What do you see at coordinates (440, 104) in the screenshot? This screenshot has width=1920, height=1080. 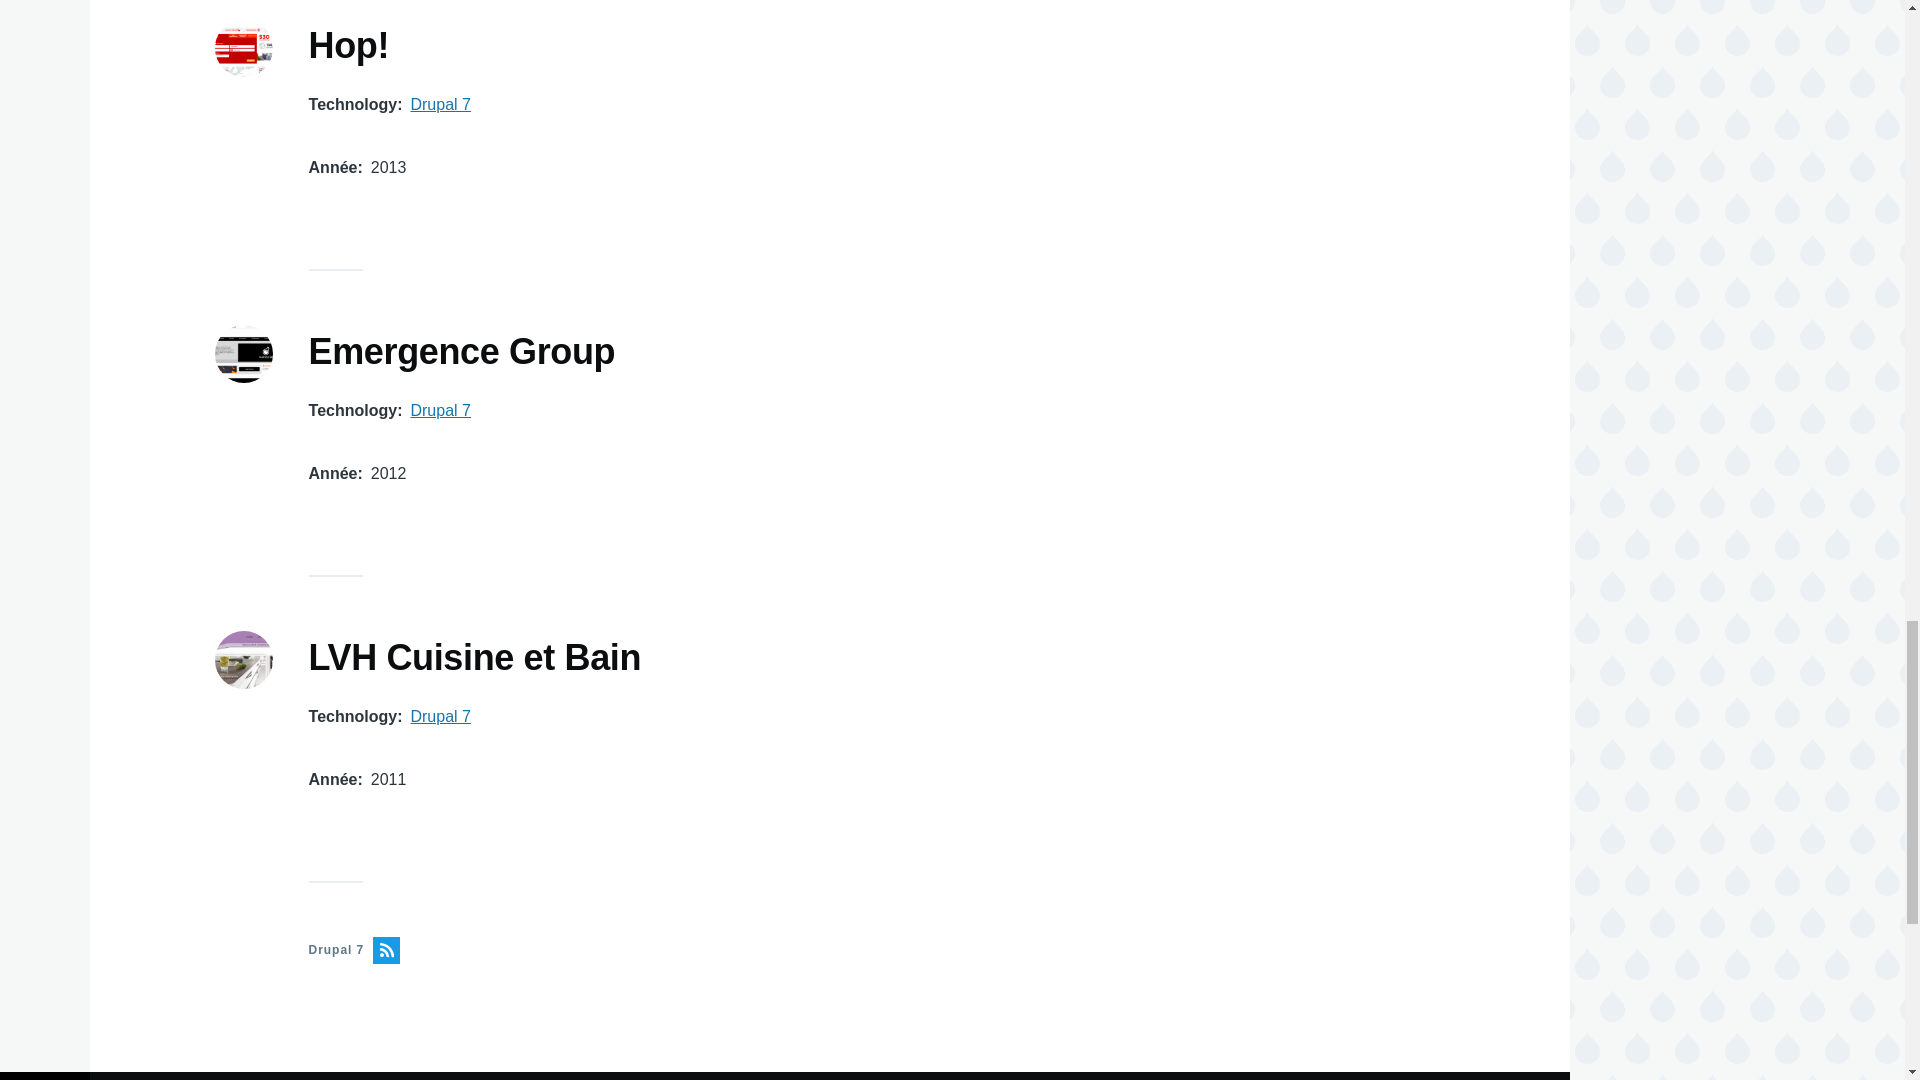 I see `Drupal 7` at bounding box center [440, 104].